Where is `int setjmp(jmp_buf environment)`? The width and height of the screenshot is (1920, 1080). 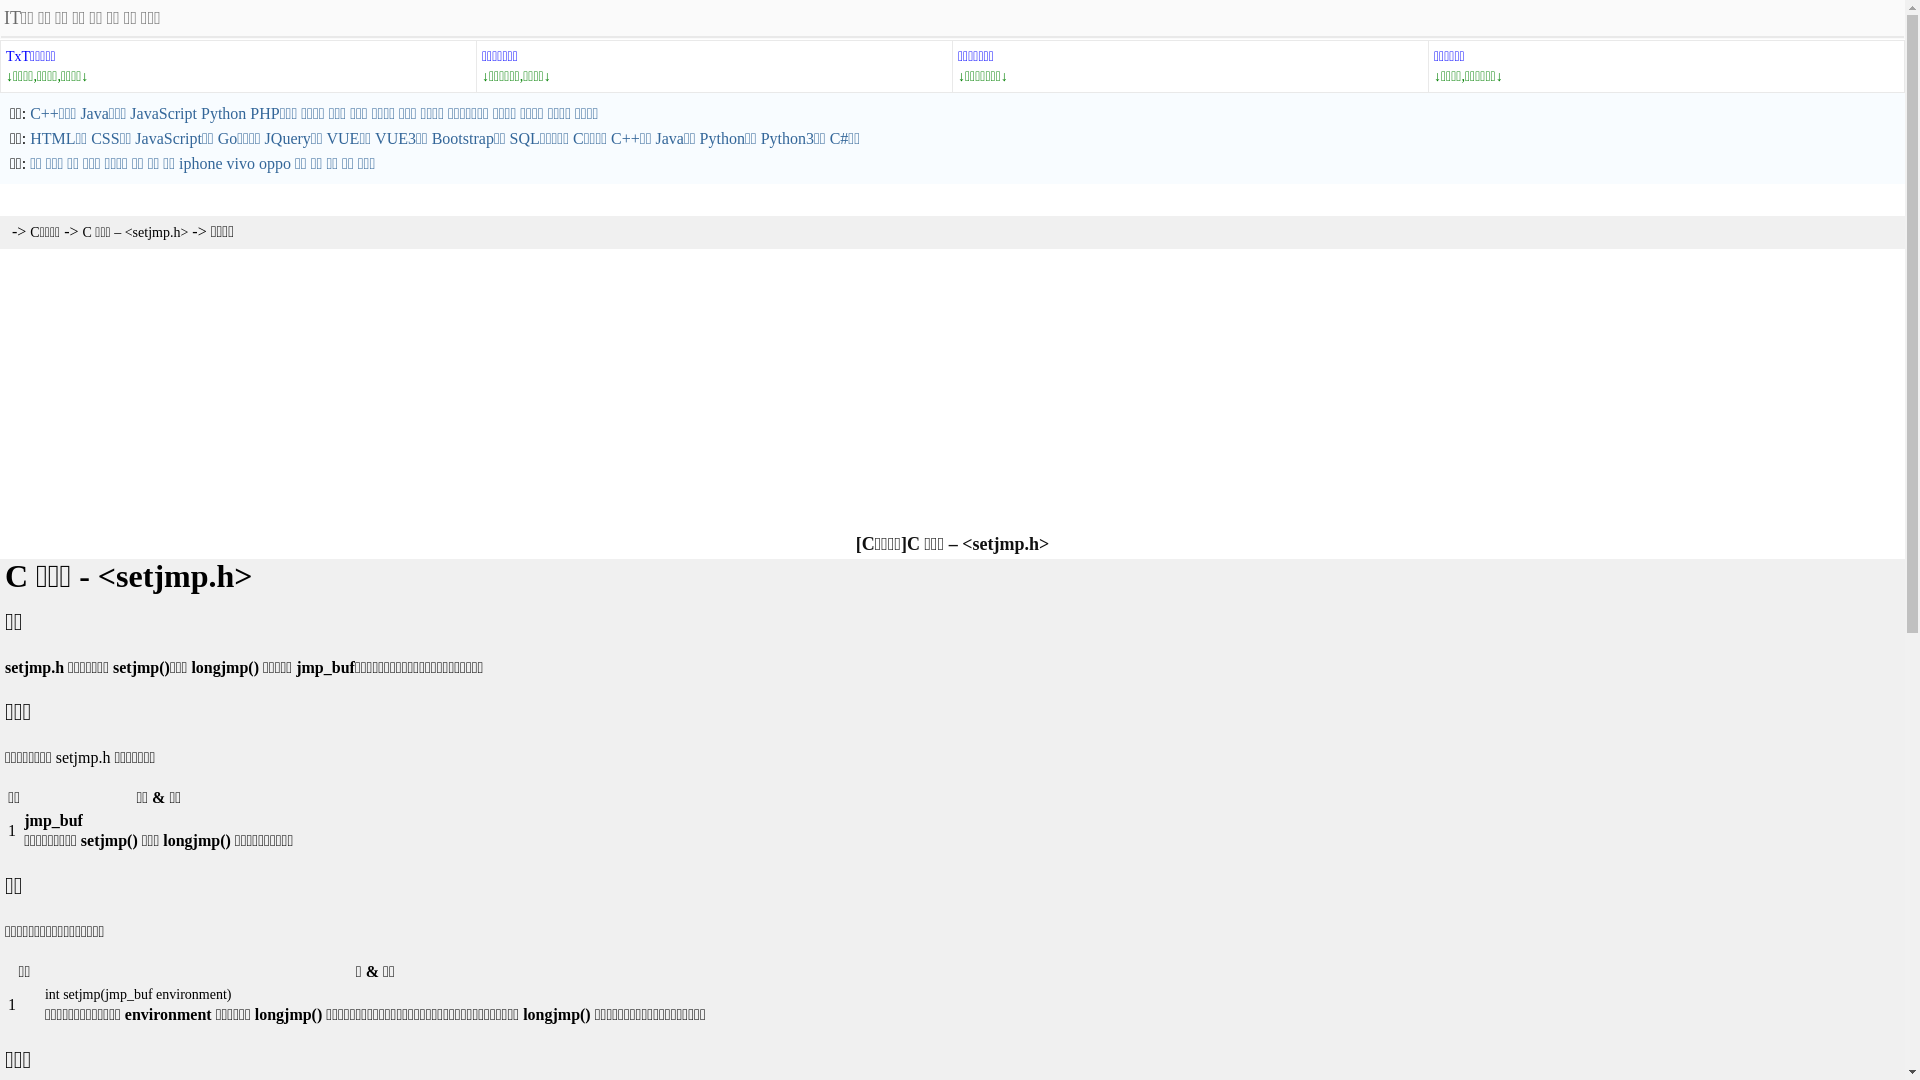
int setjmp(jmp_buf environment) is located at coordinates (138, 994).